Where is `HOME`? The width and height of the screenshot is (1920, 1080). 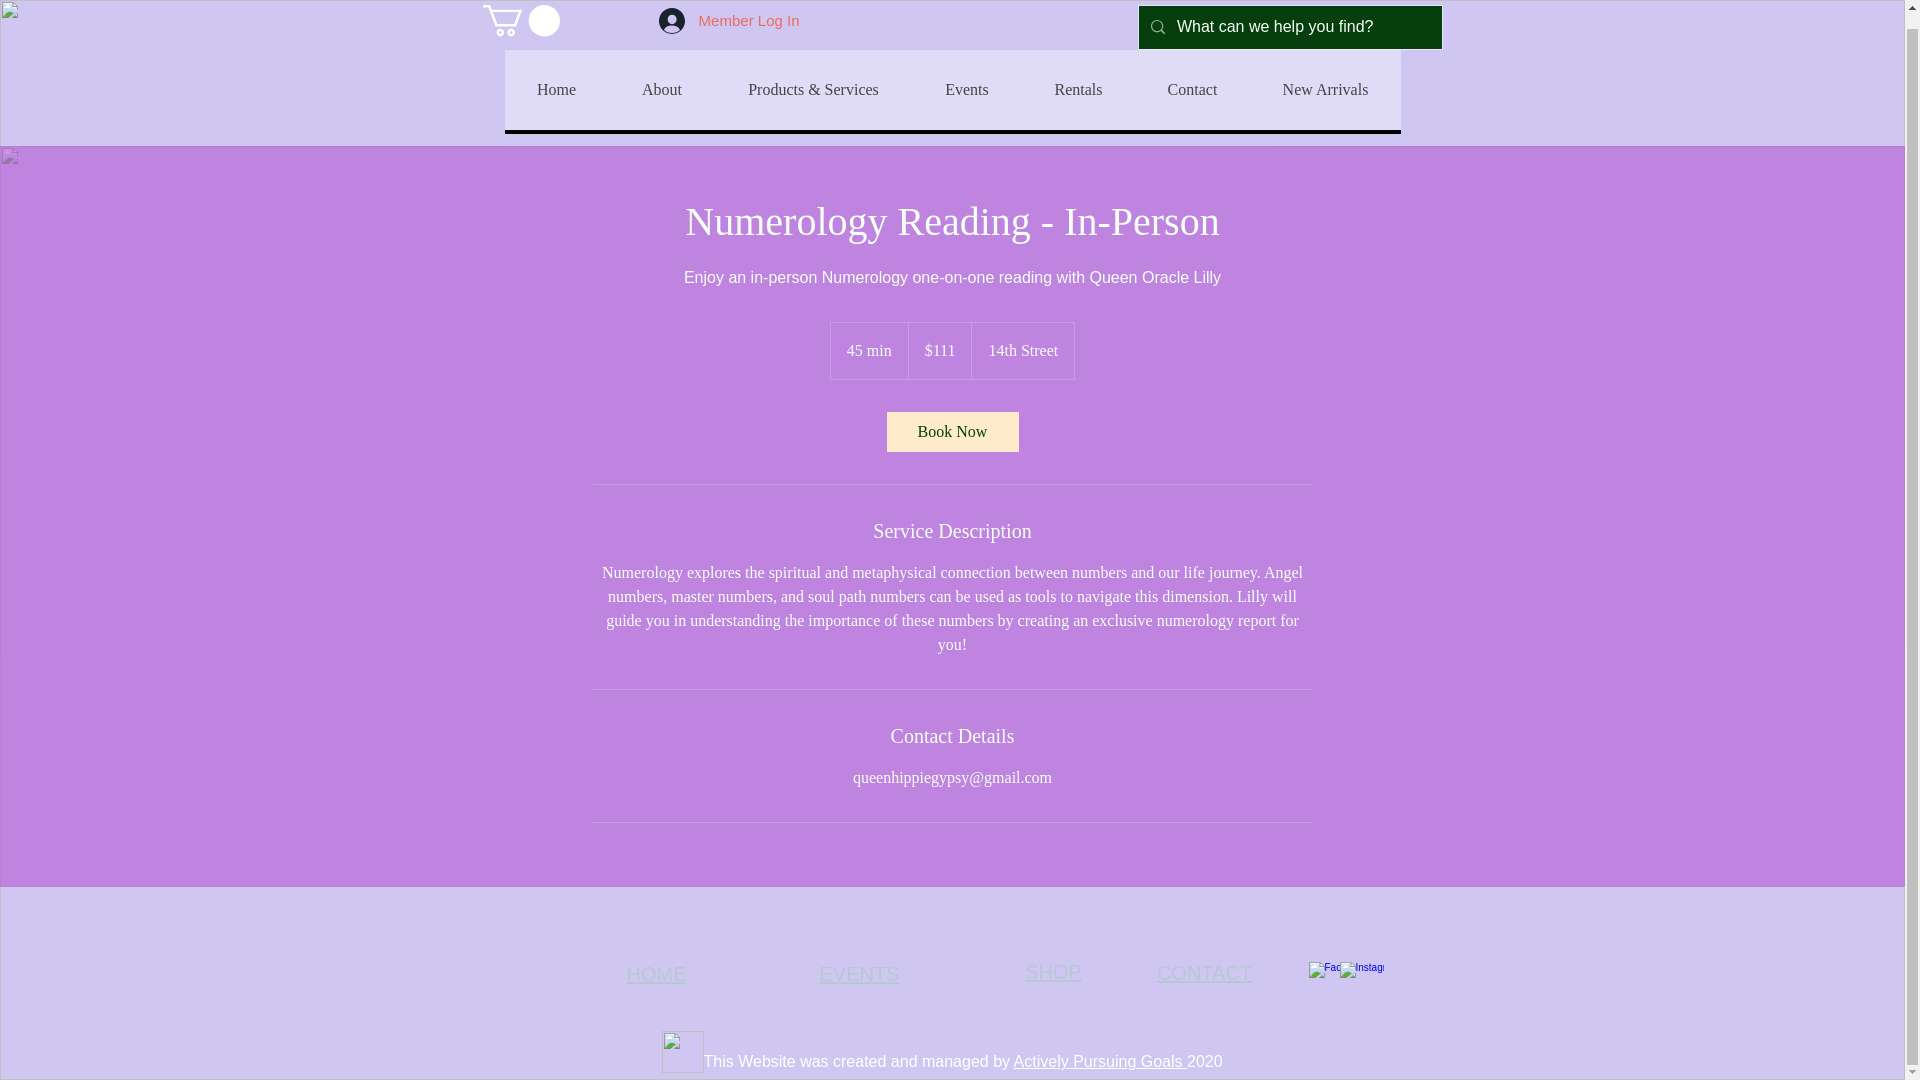 HOME is located at coordinates (655, 974).